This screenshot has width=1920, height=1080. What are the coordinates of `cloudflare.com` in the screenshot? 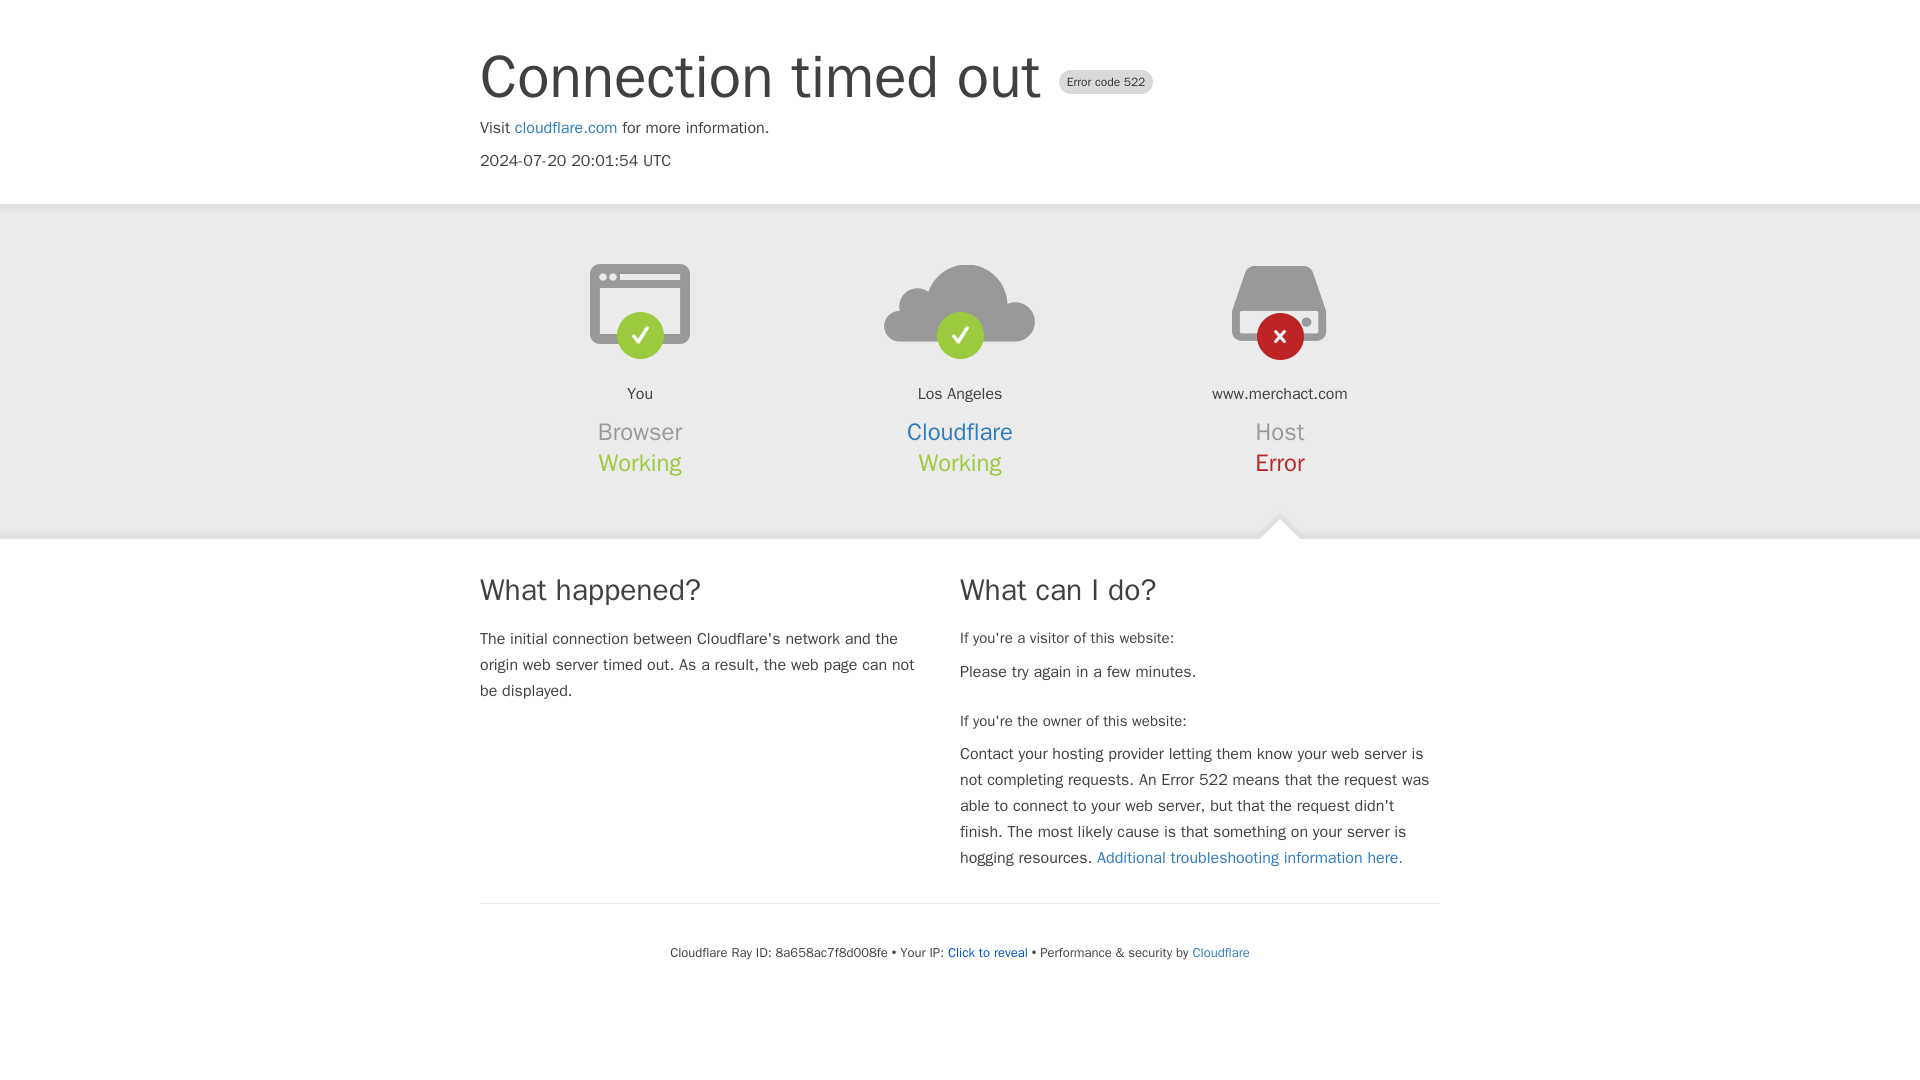 It's located at (566, 128).